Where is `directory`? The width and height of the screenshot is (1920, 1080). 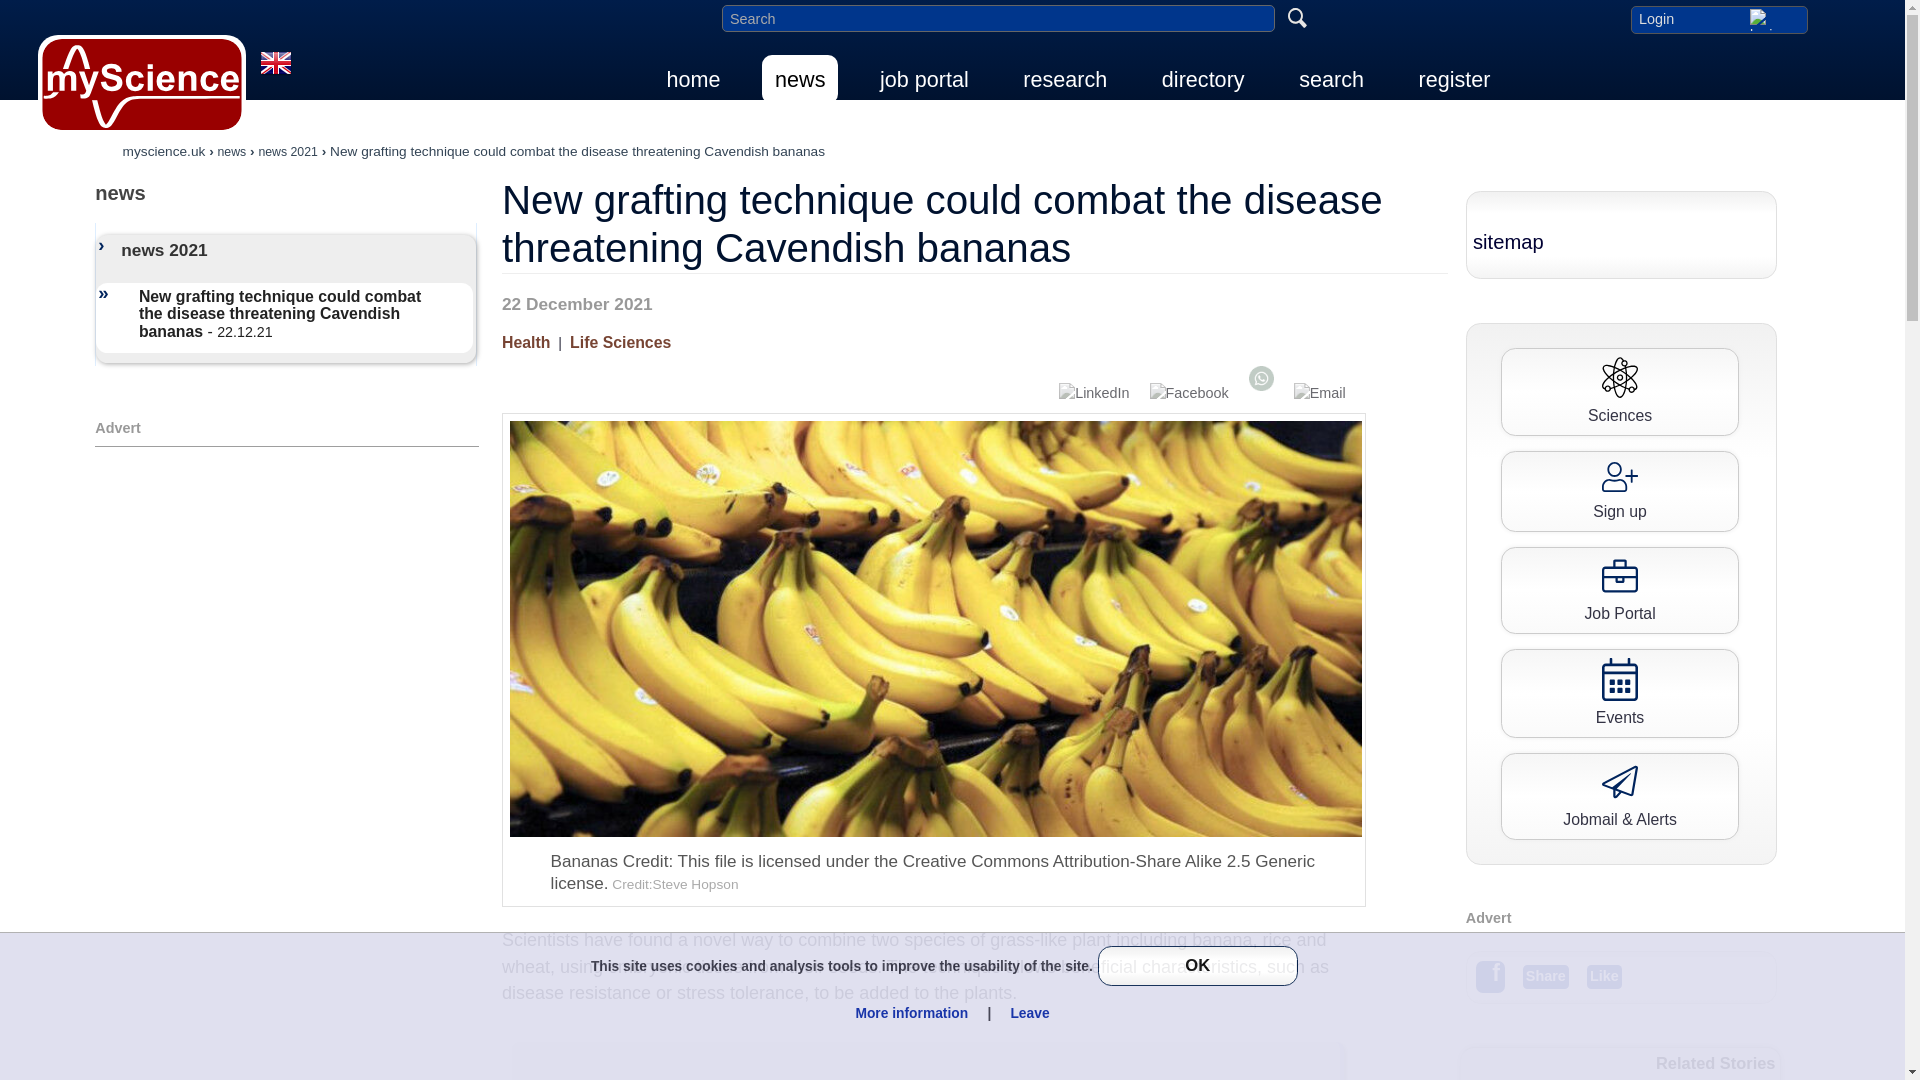 directory is located at coordinates (1202, 79).